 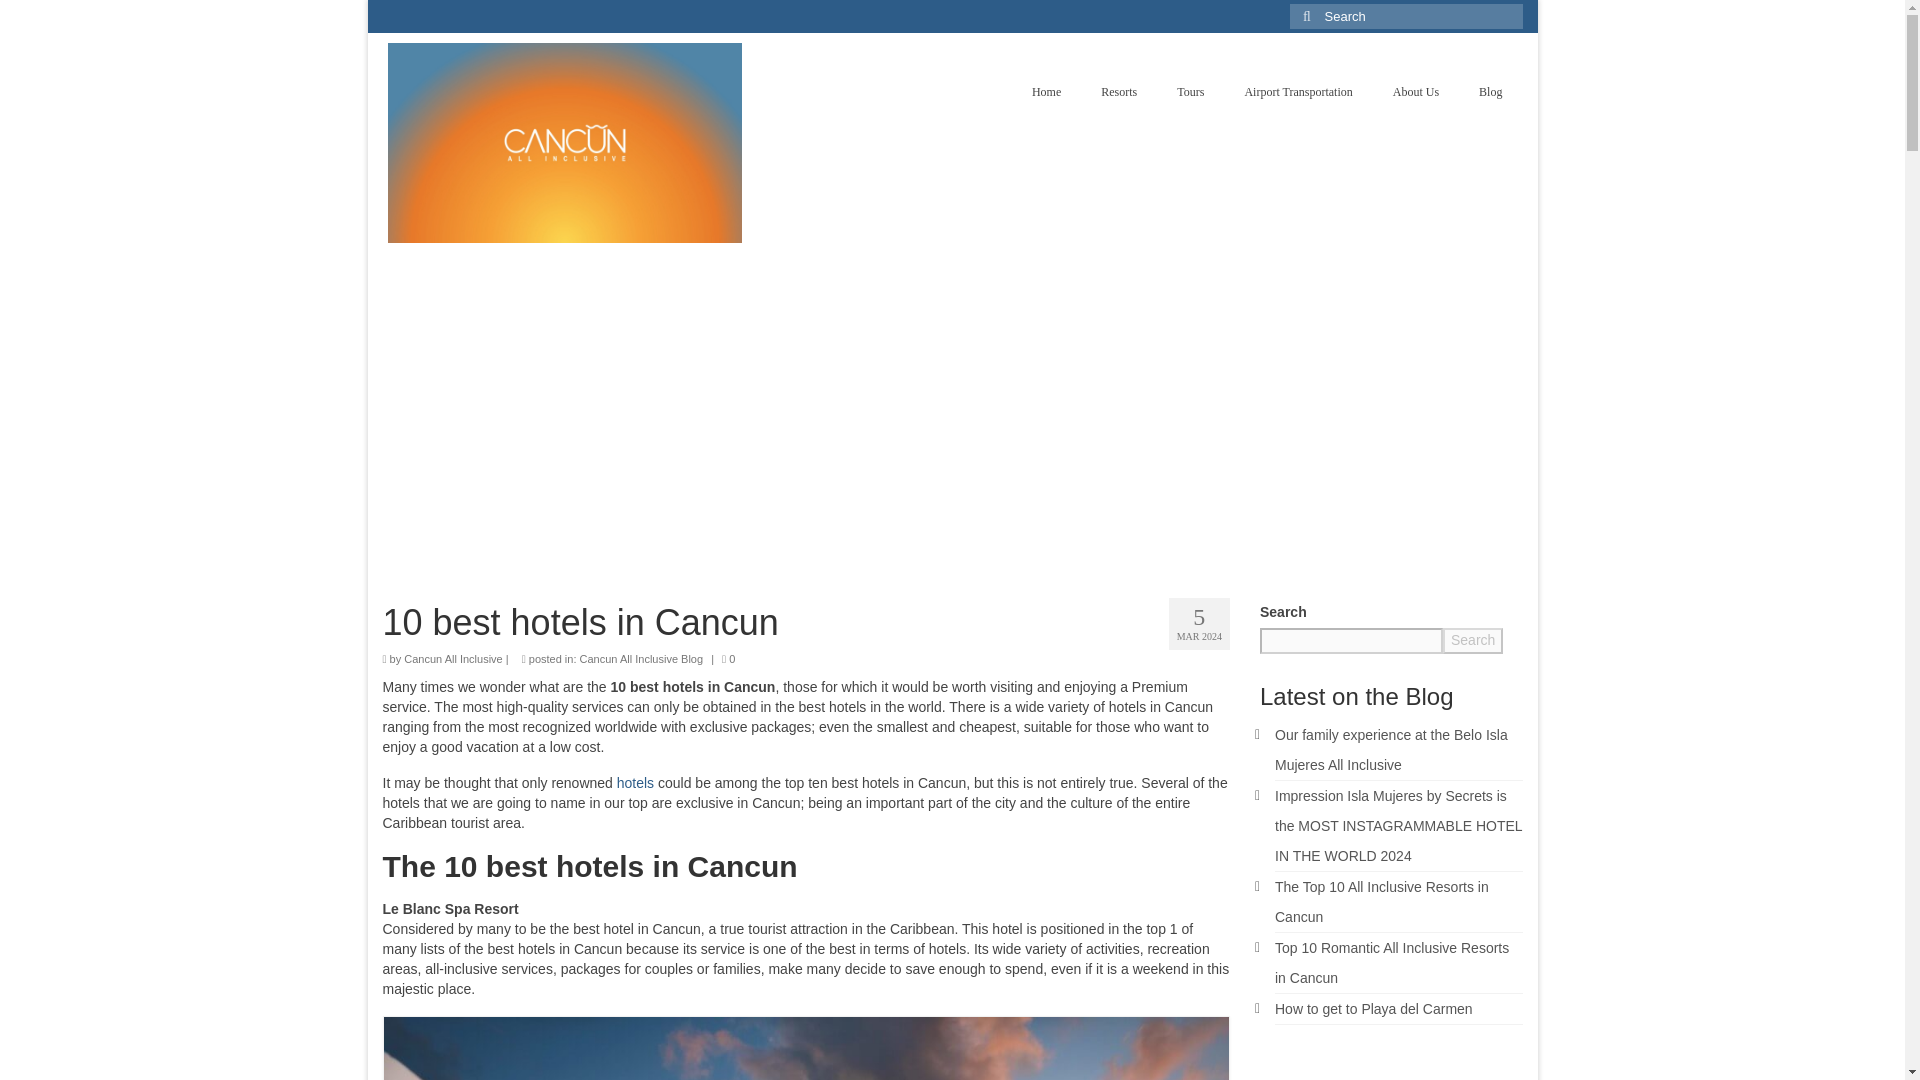 What do you see at coordinates (633, 782) in the screenshot?
I see `hotels` at bounding box center [633, 782].